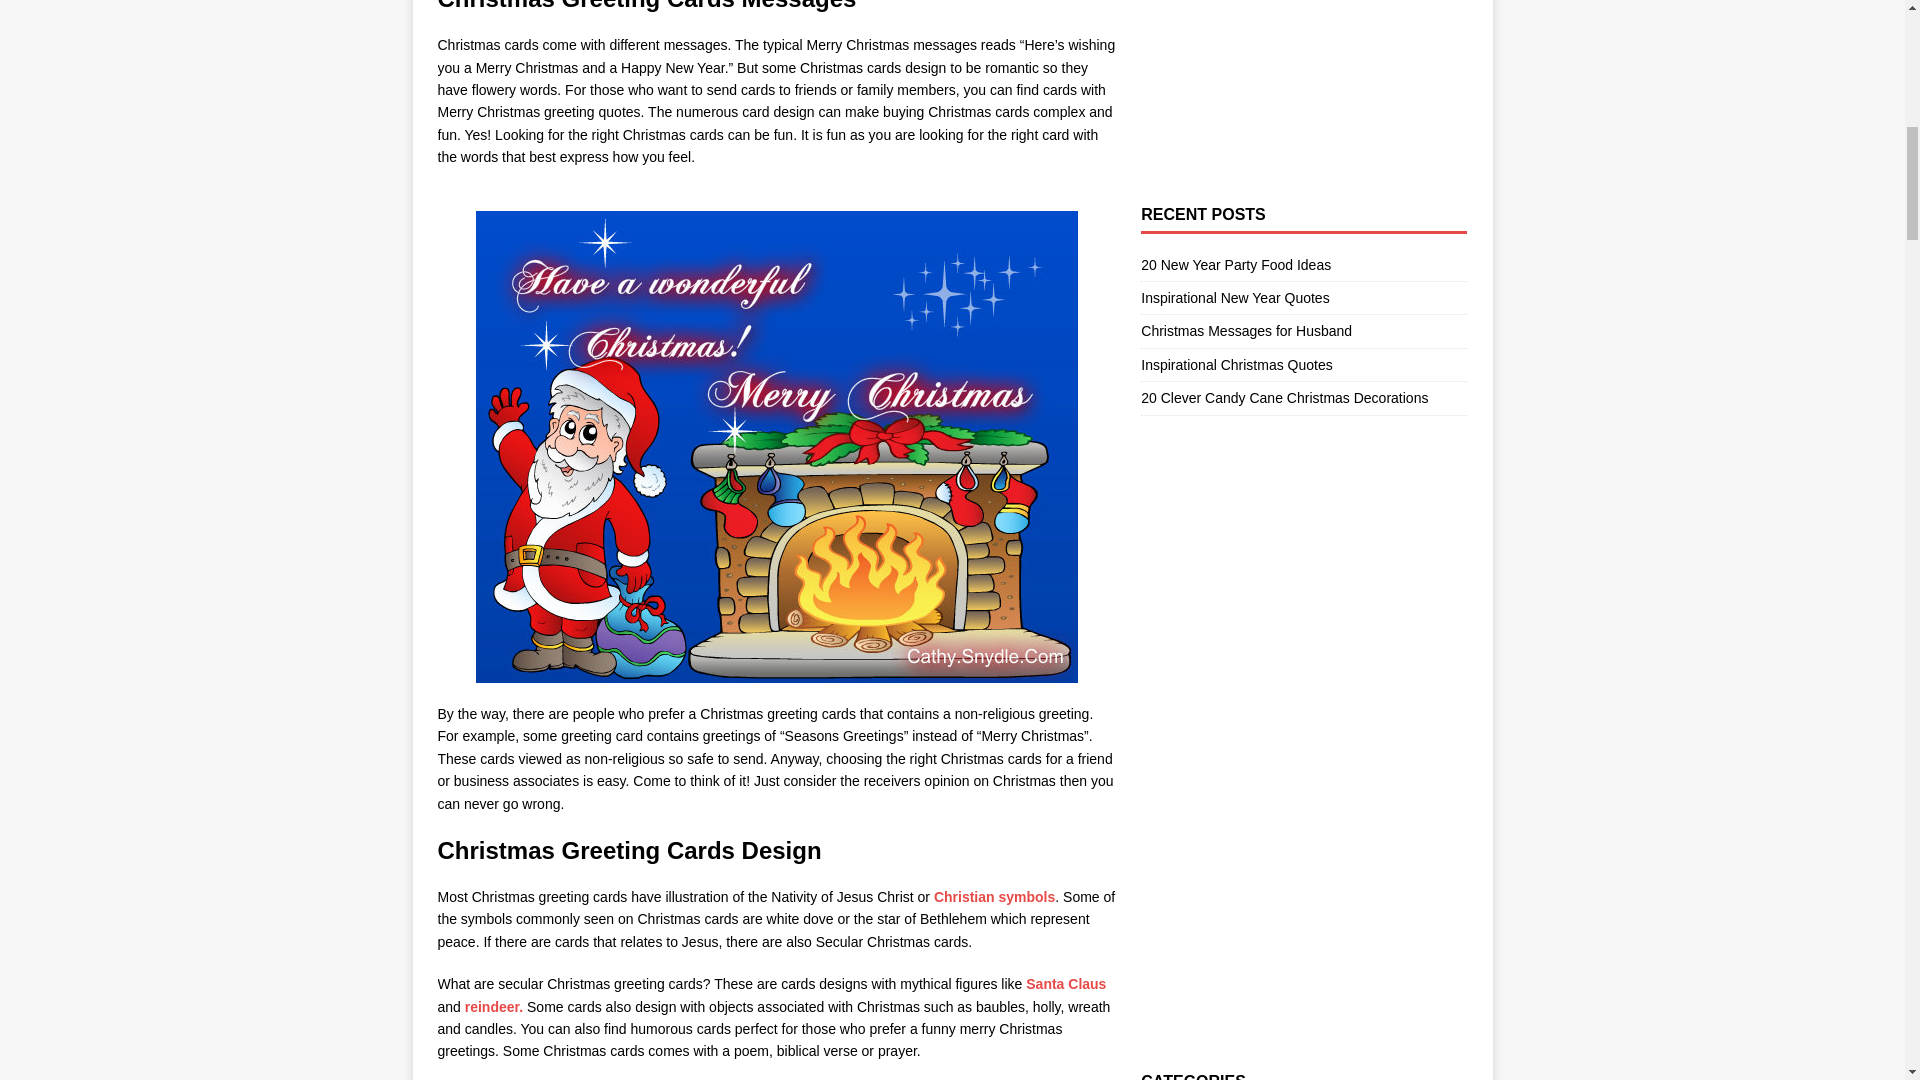  Describe the element at coordinates (1284, 398) in the screenshot. I see `20 Clever Candy Cane Christmas Decorations` at that location.